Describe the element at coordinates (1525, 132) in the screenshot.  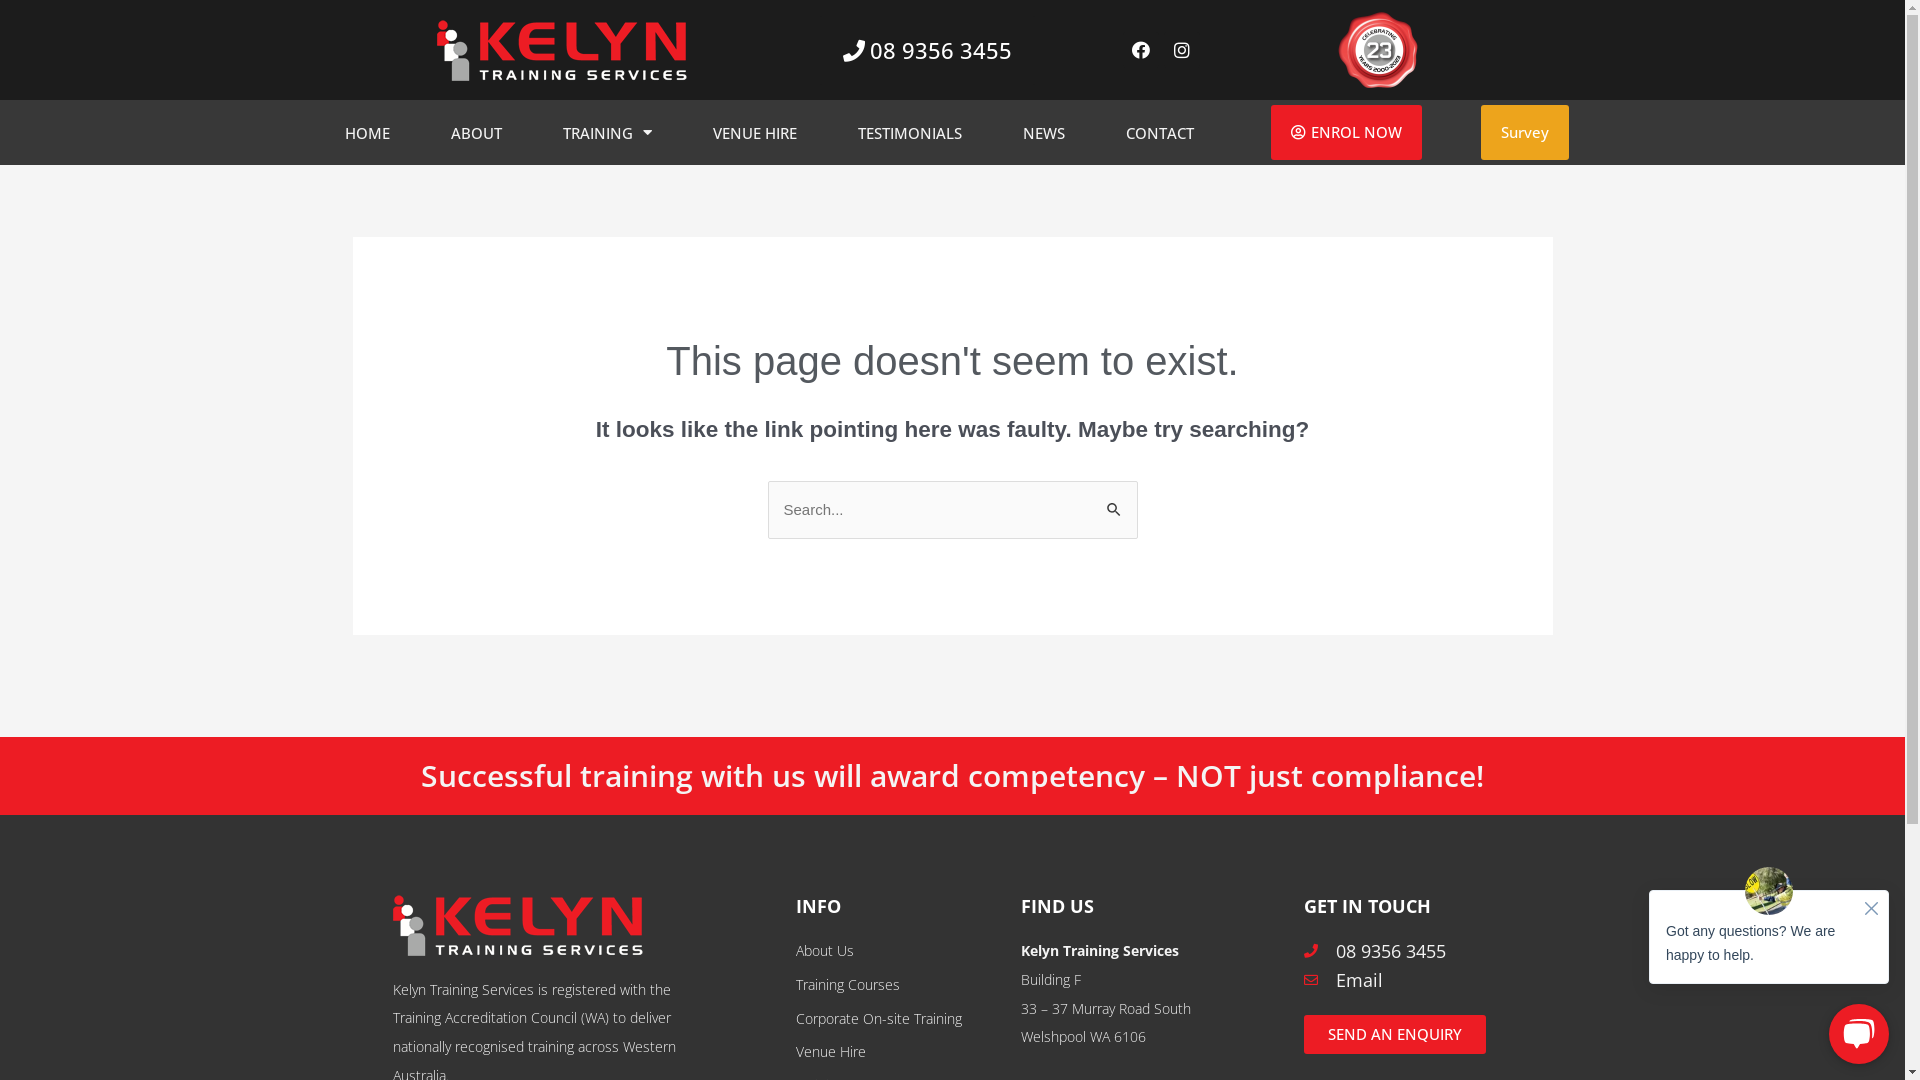
I see `Survey` at that location.